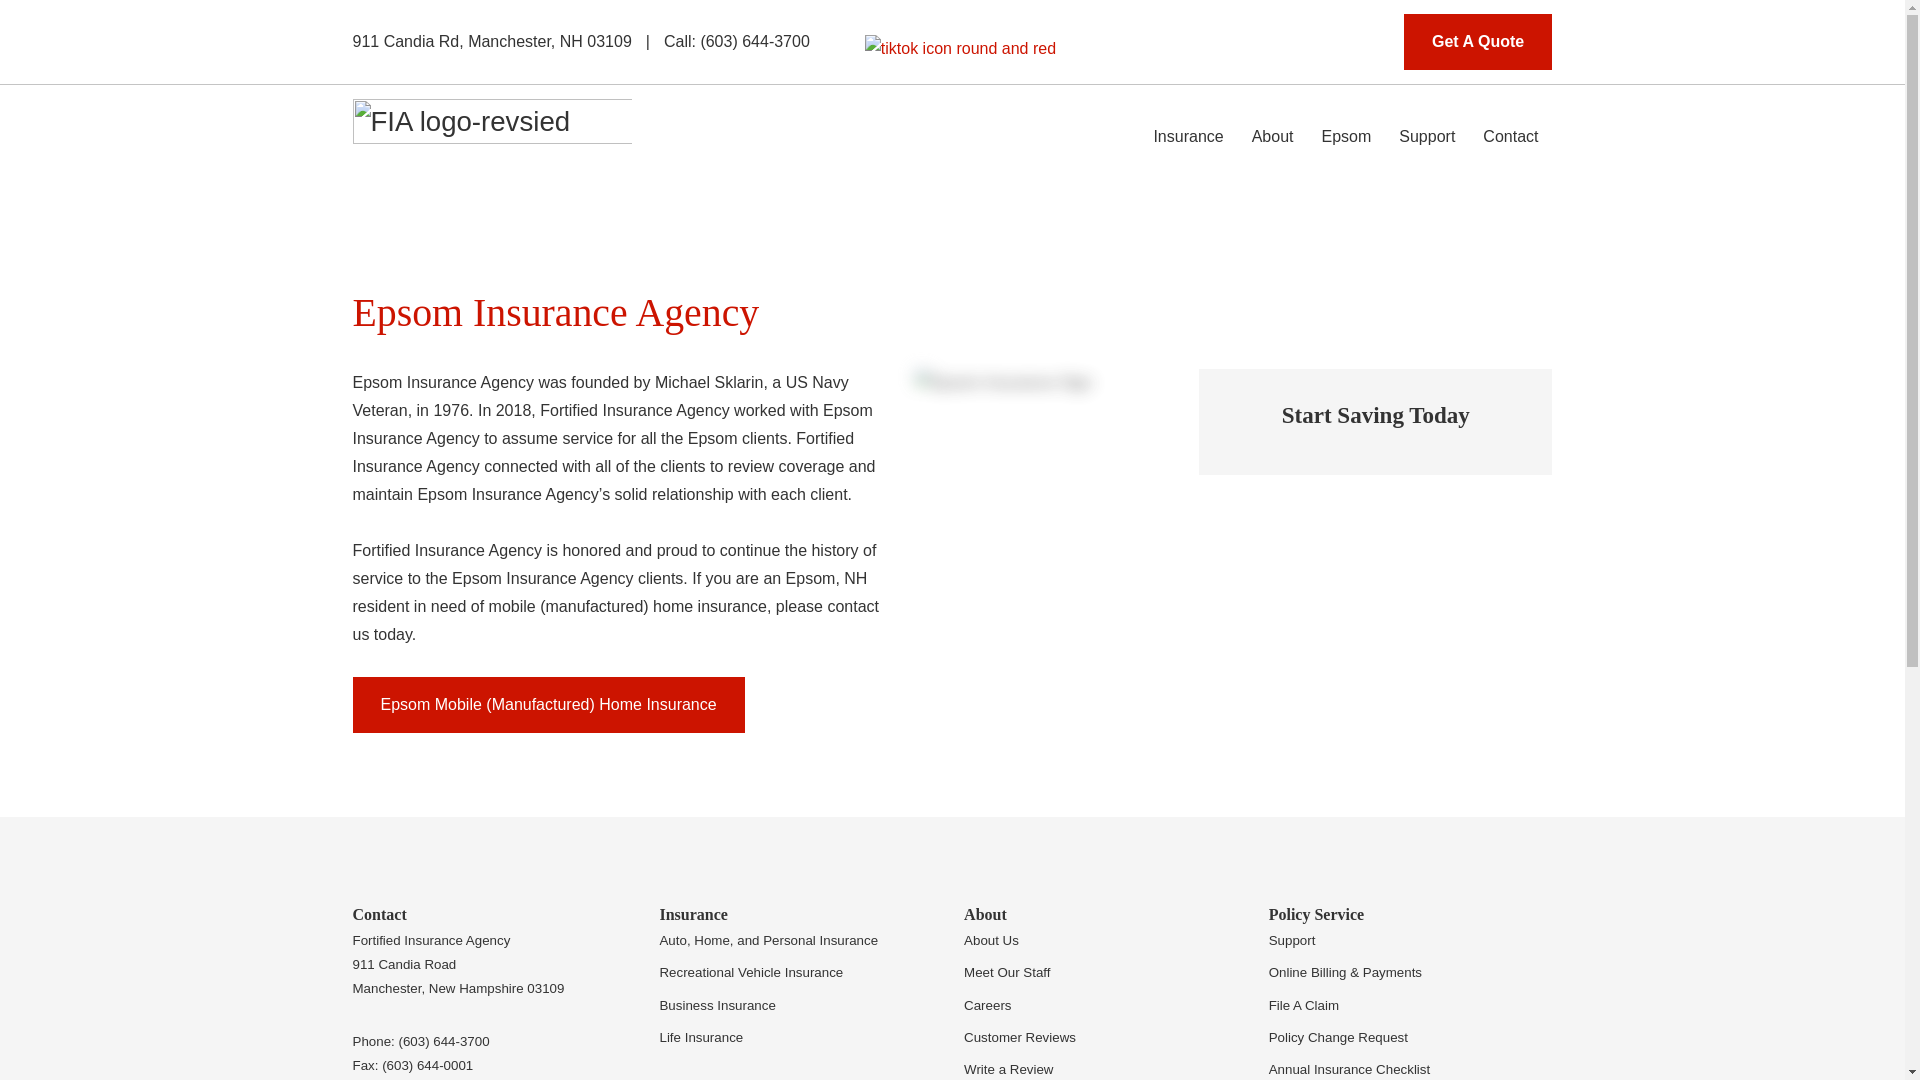 The width and height of the screenshot is (1920, 1080). Describe the element at coordinates (1272, 137) in the screenshot. I see `About` at that location.